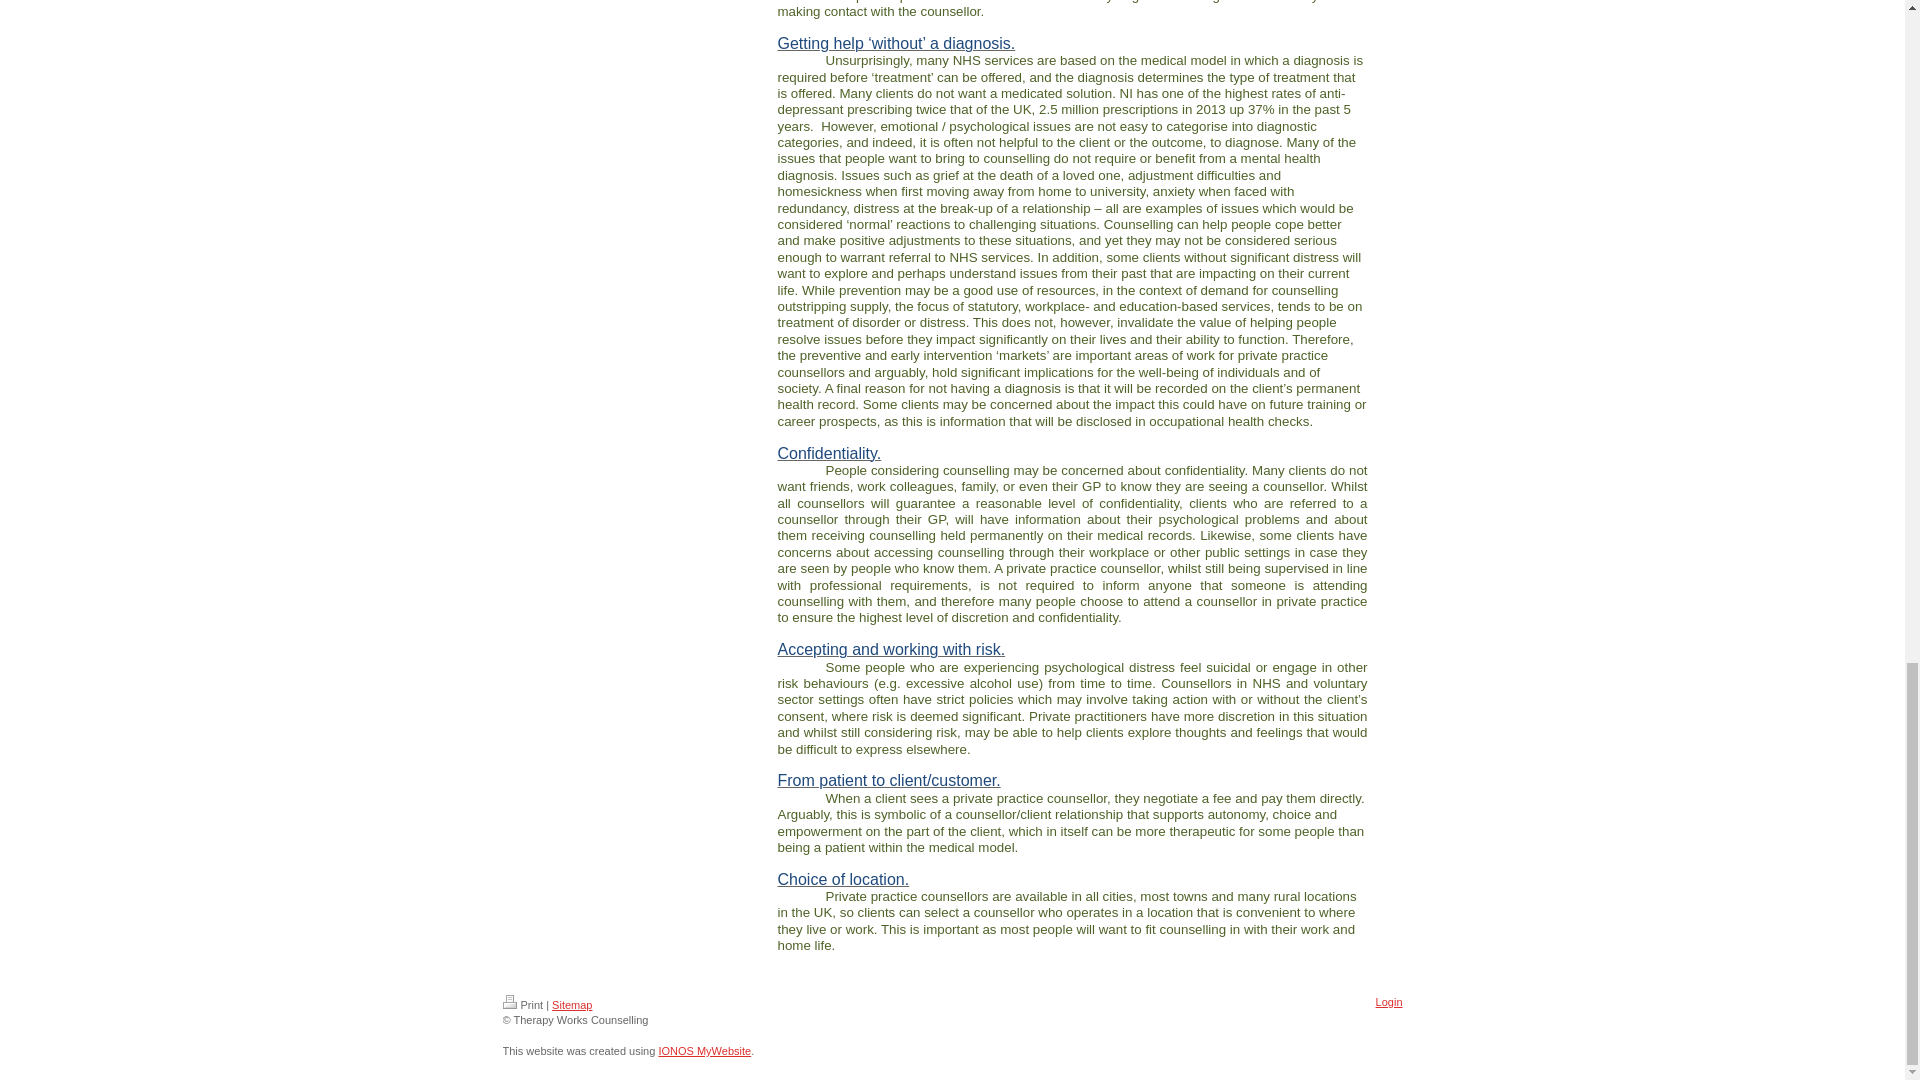  Describe the element at coordinates (572, 1004) in the screenshot. I see `Sitemap` at that location.